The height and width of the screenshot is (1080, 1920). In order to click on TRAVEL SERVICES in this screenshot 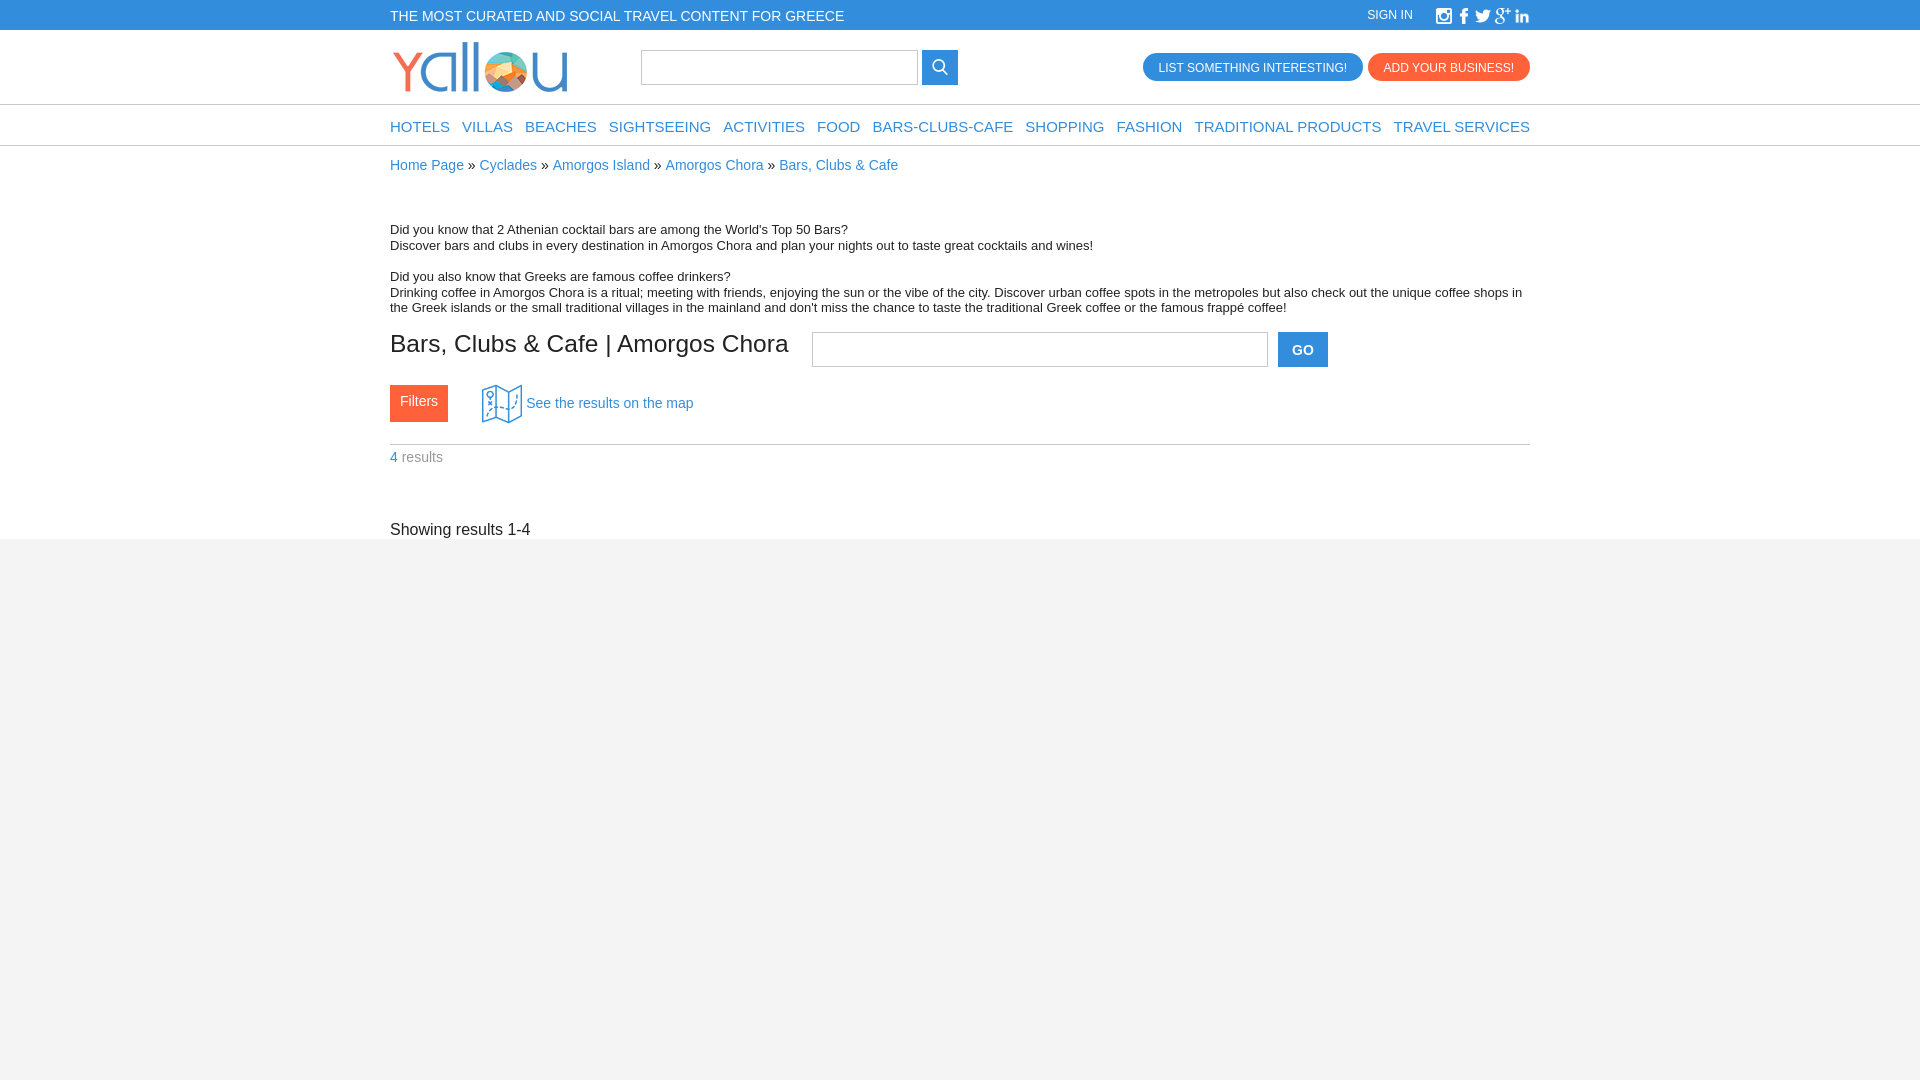, I will do `click(1462, 126)`.